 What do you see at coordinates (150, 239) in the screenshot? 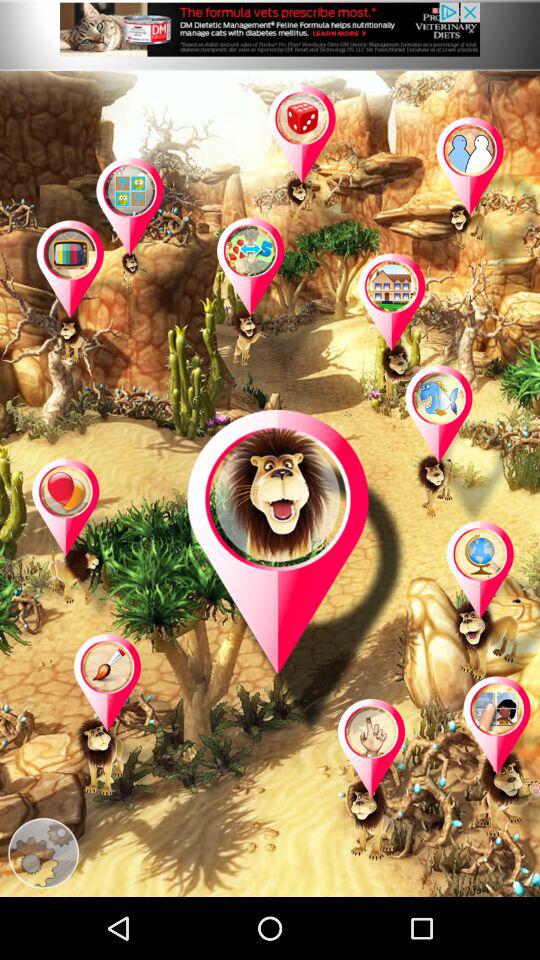
I see `select location` at bounding box center [150, 239].